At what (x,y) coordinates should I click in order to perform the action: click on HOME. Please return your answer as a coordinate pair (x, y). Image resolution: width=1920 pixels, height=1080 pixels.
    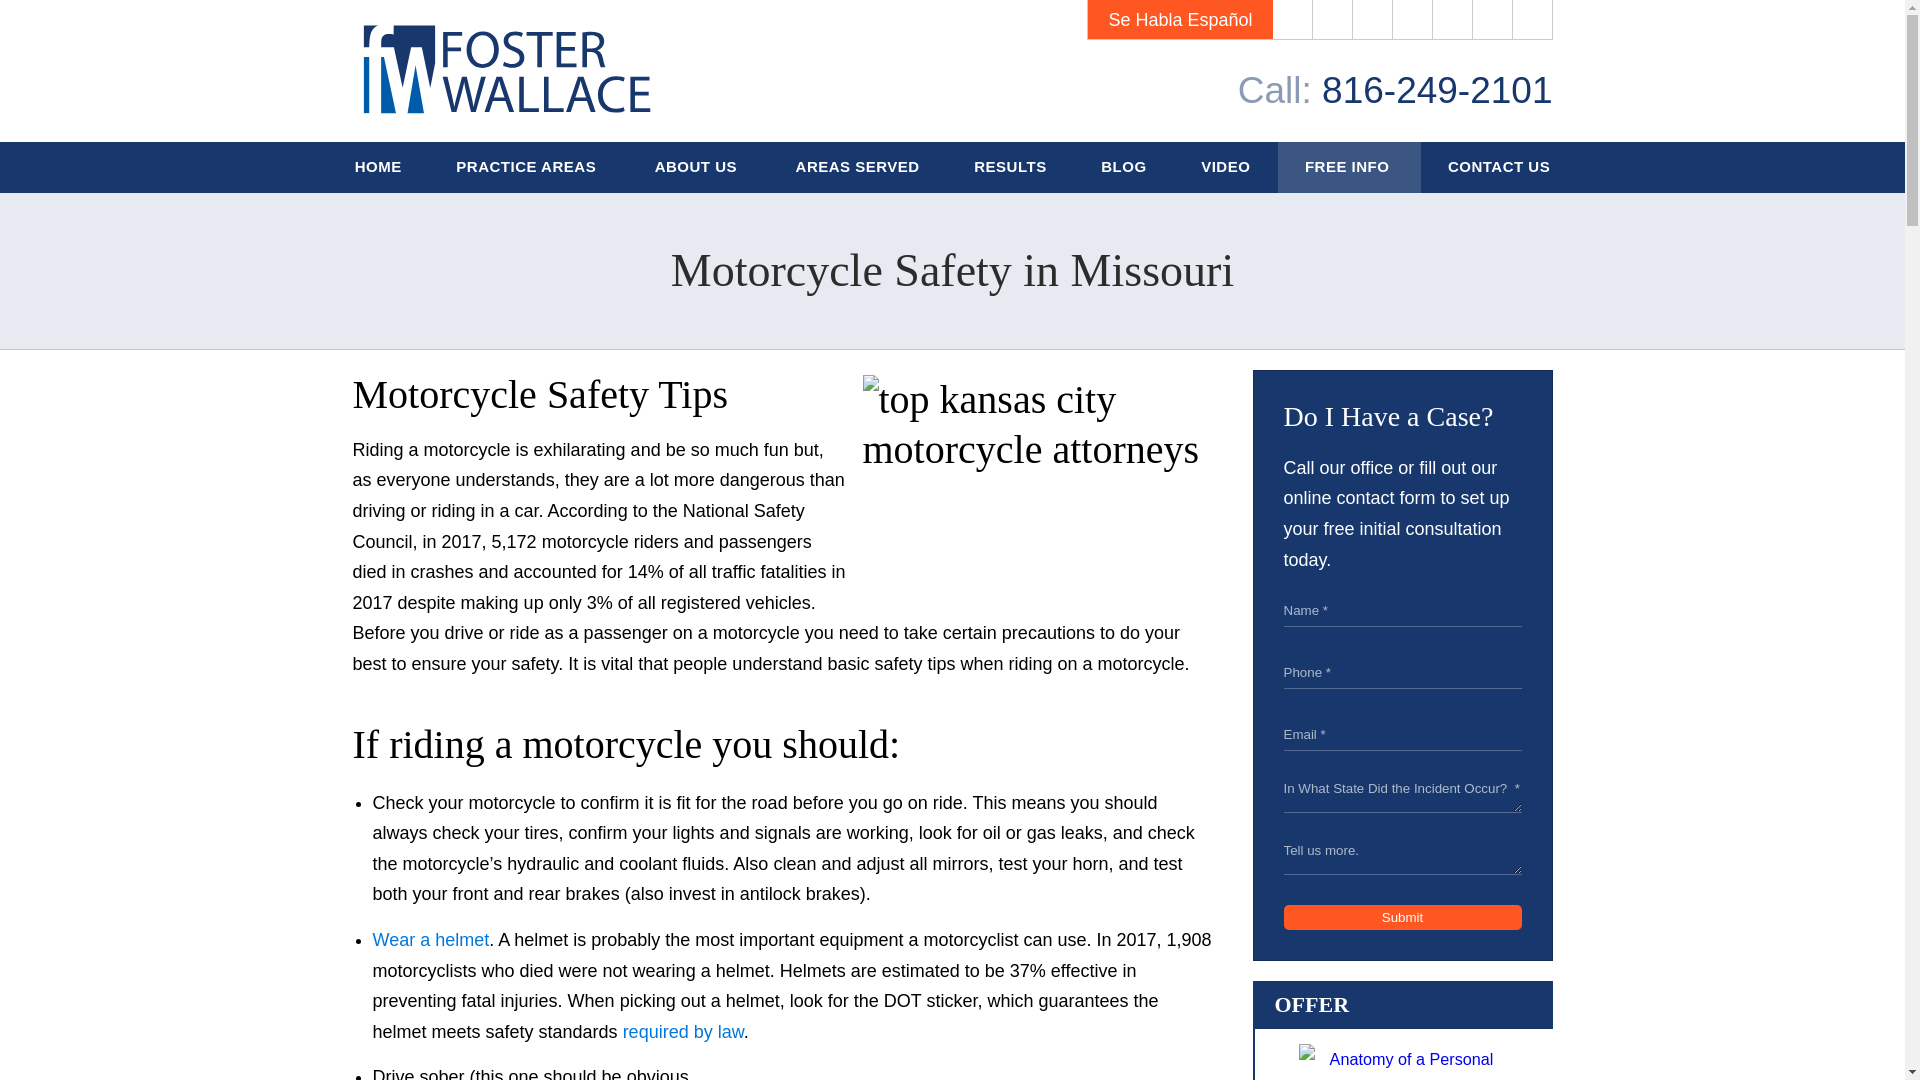
    Looking at the image, I should click on (379, 167).